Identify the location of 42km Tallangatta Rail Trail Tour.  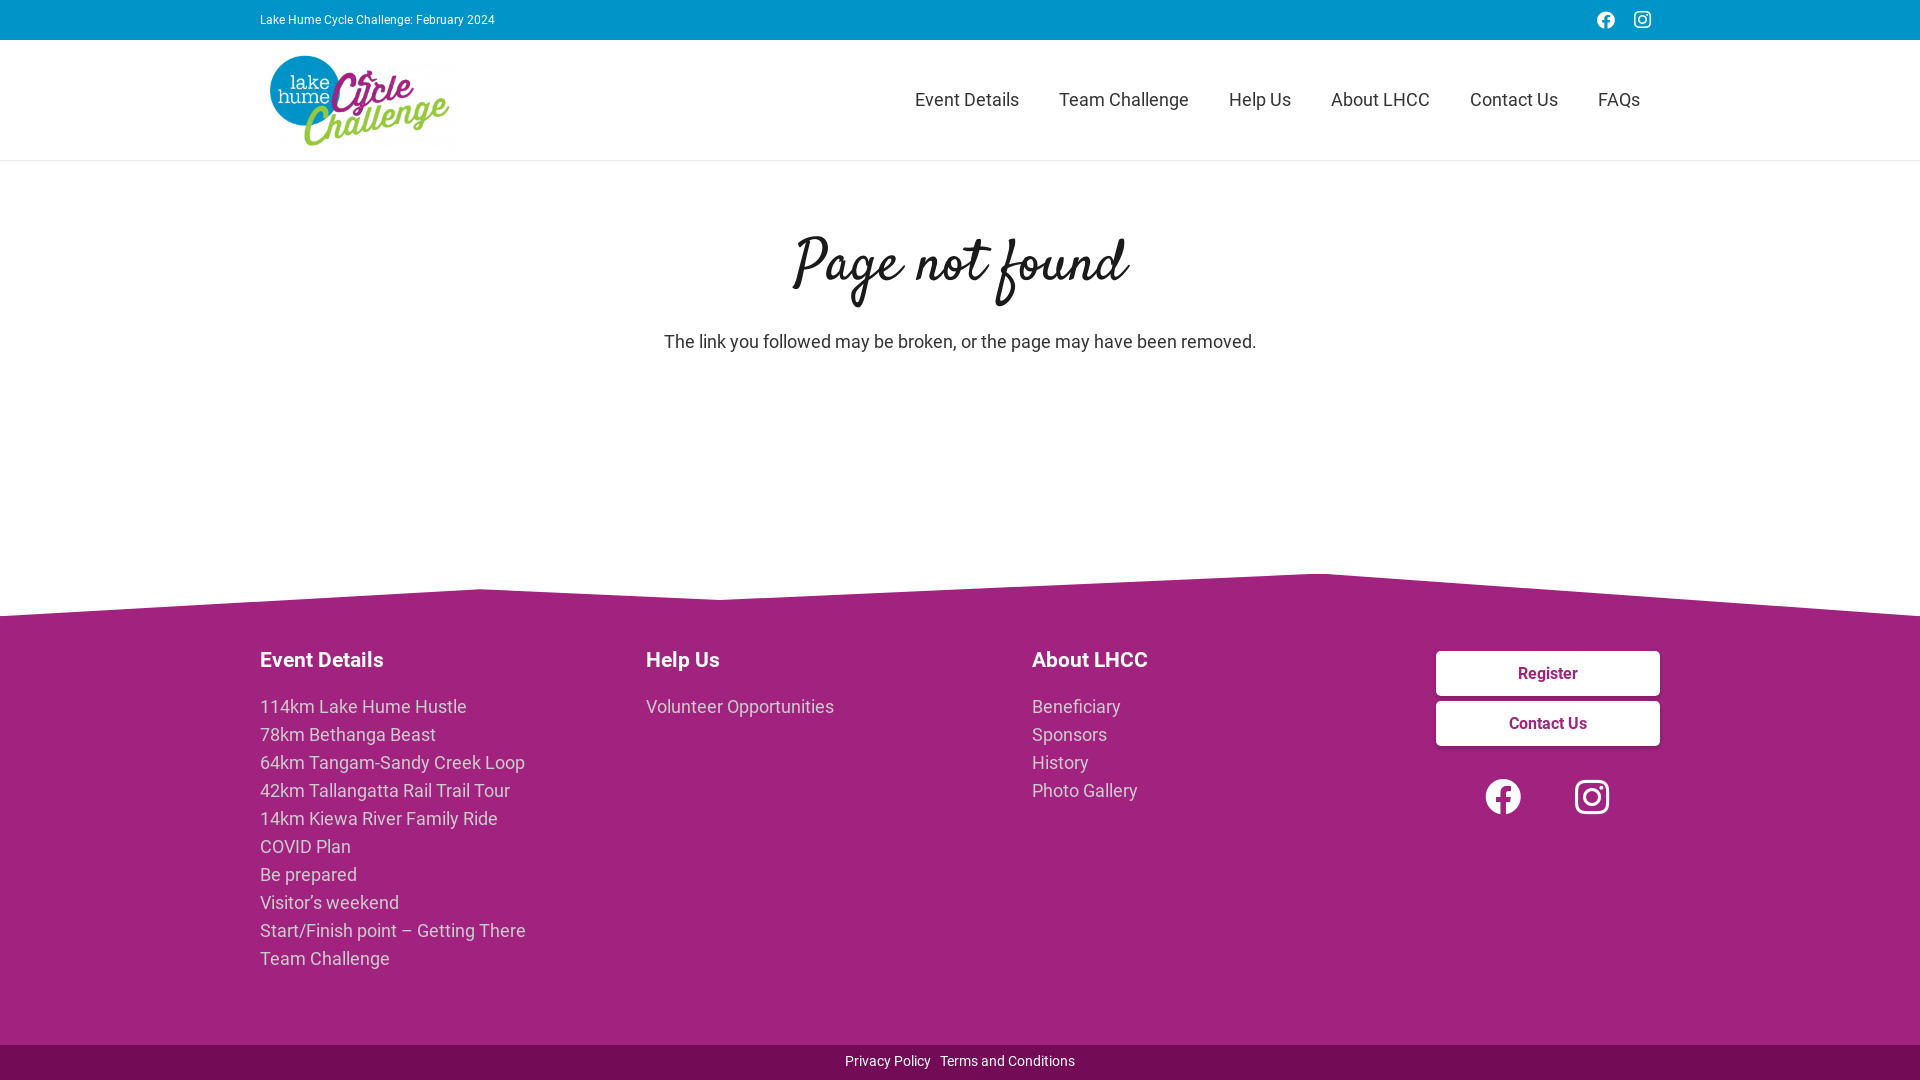
(385, 790).